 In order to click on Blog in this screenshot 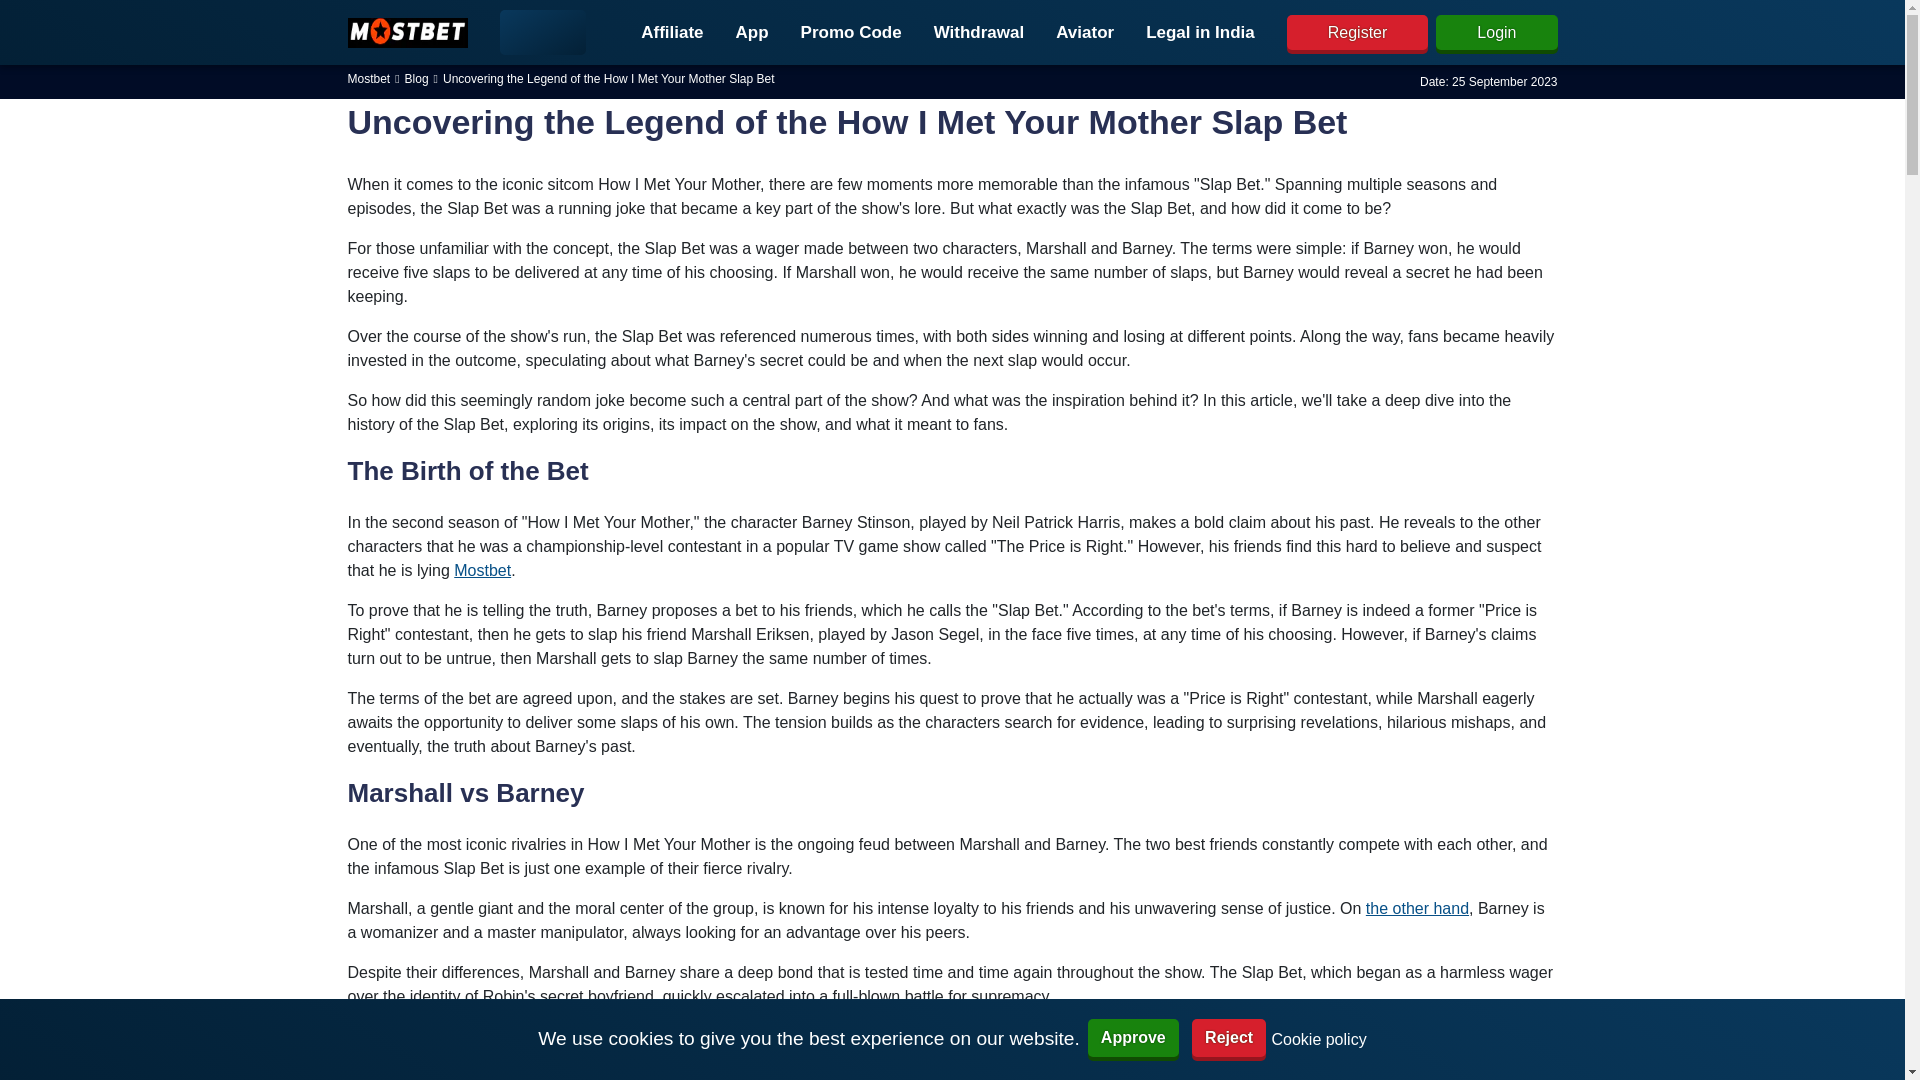, I will do `click(416, 78)`.